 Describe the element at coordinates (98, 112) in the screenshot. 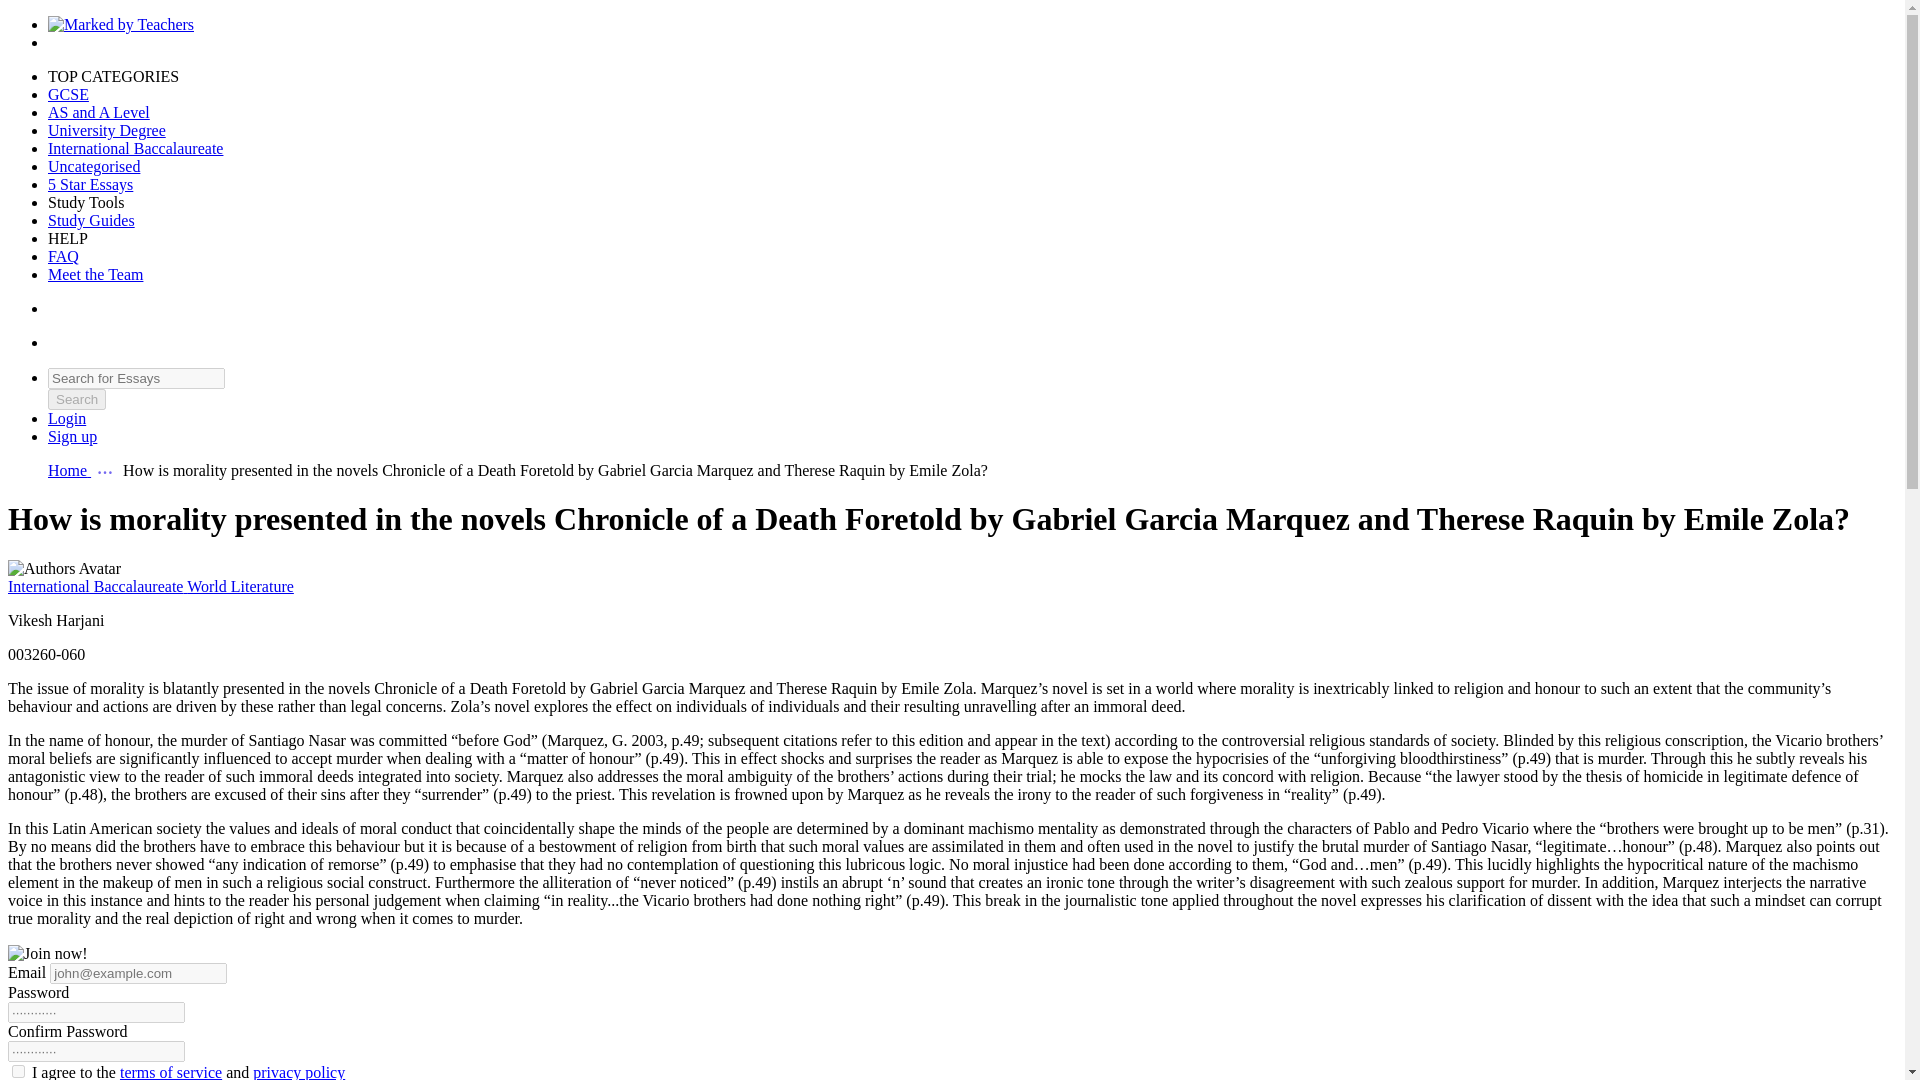

I see `AS and A Level` at that location.